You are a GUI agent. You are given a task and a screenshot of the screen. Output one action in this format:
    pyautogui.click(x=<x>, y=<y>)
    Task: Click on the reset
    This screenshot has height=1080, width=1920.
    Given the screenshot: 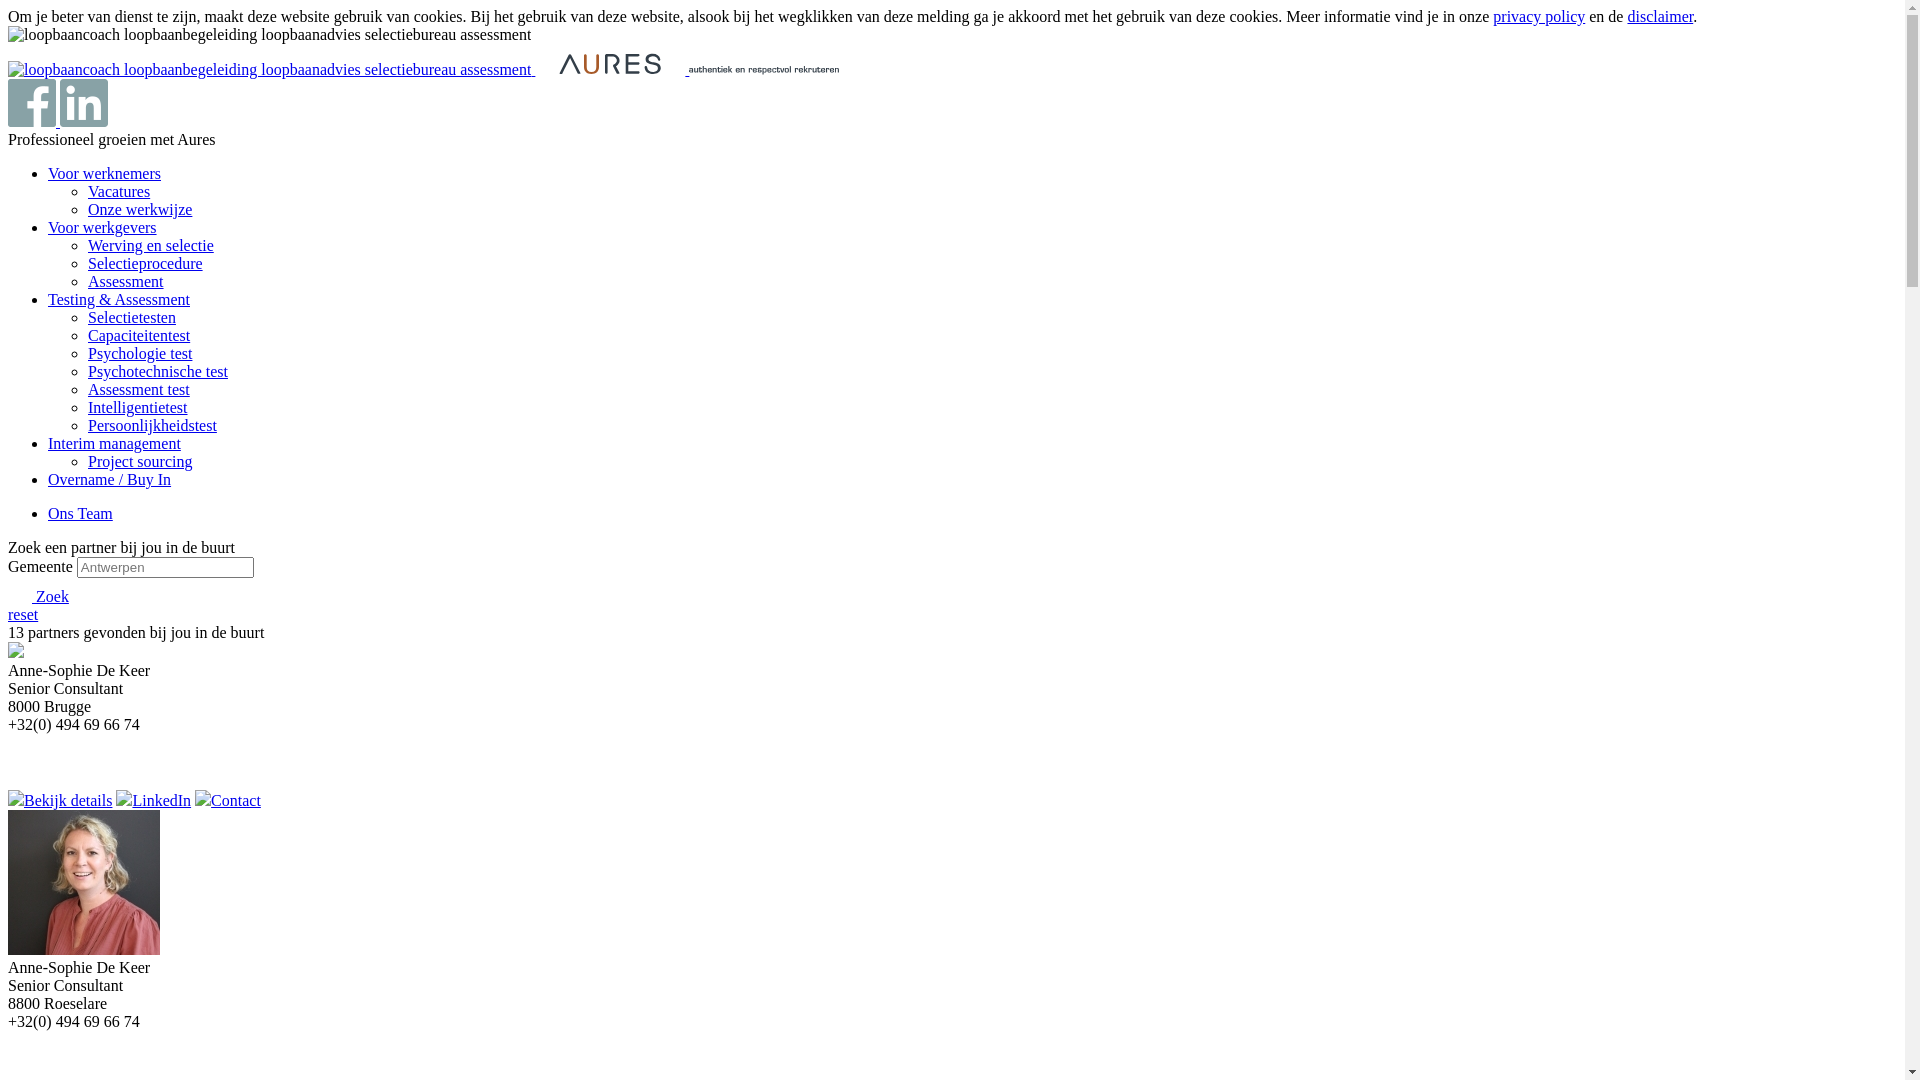 What is the action you would take?
    pyautogui.click(x=23, y=614)
    